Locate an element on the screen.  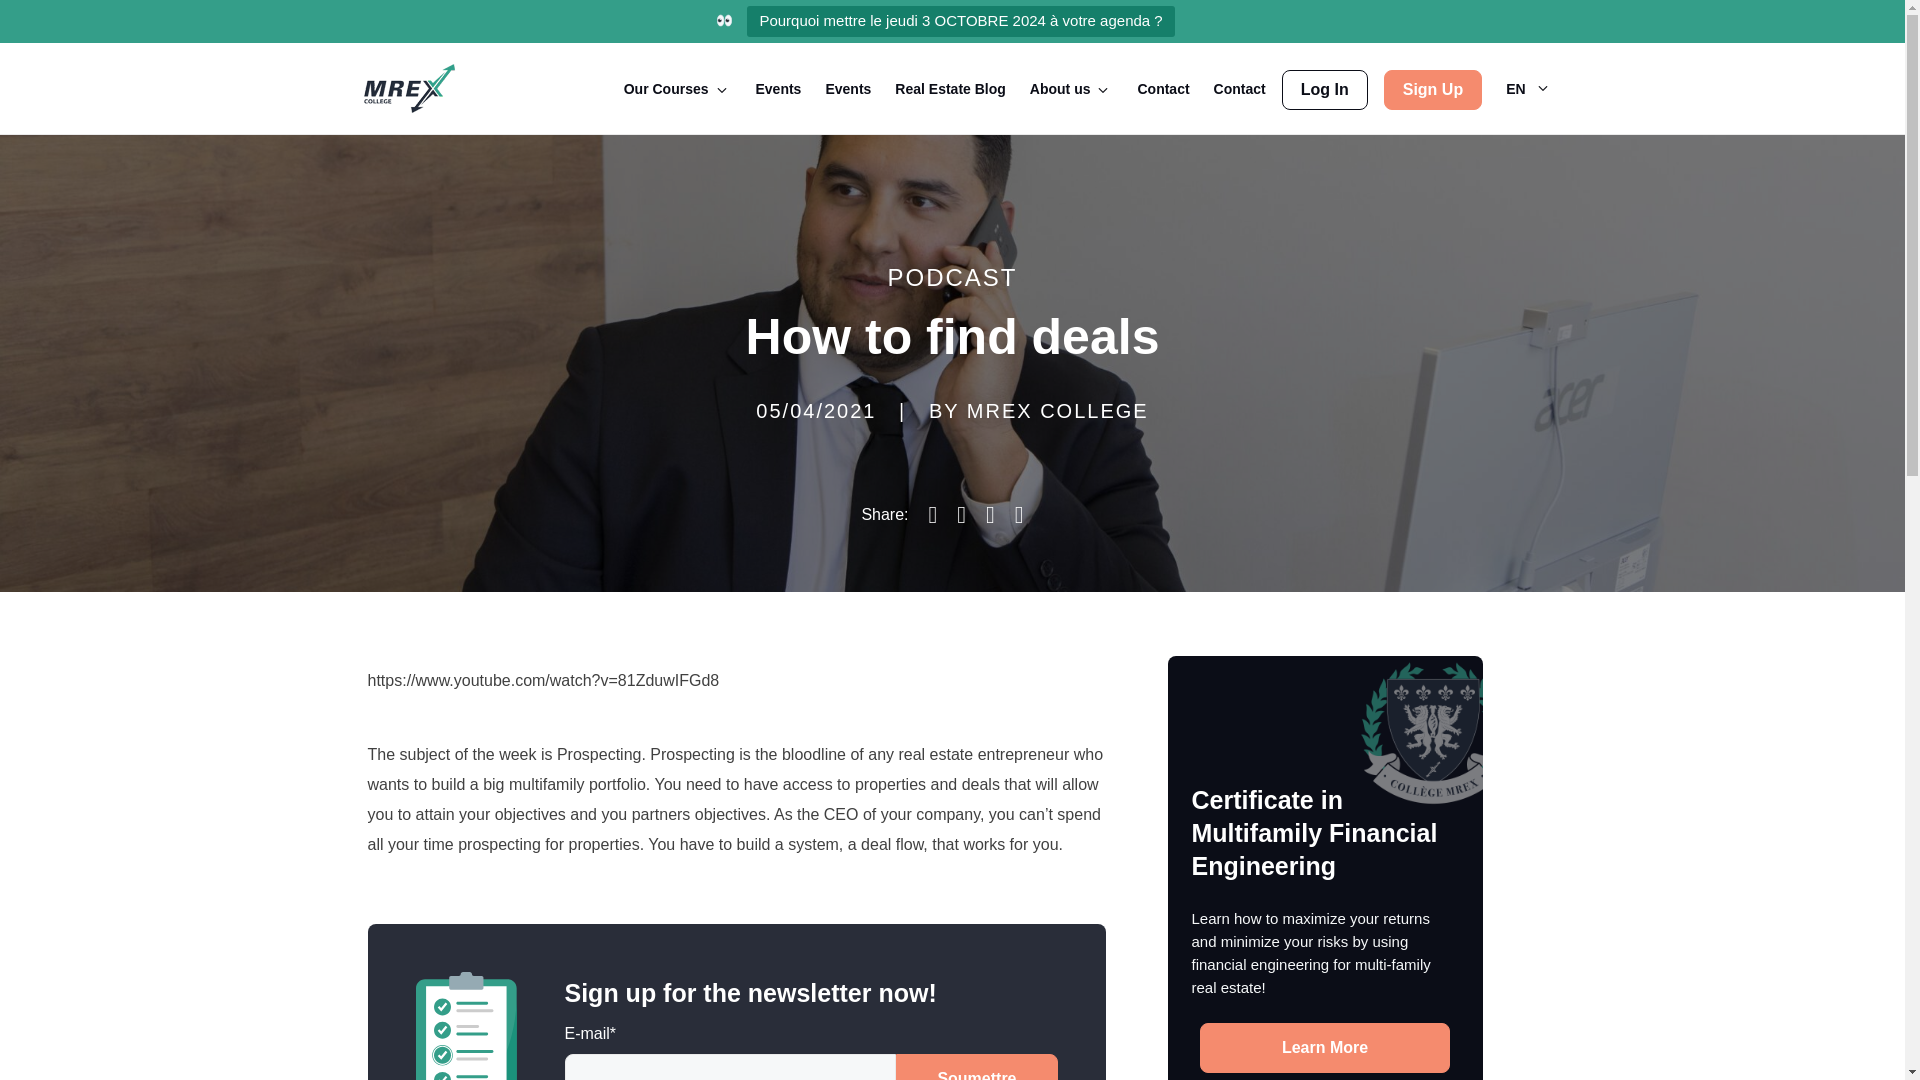
Events is located at coordinates (848, 88).